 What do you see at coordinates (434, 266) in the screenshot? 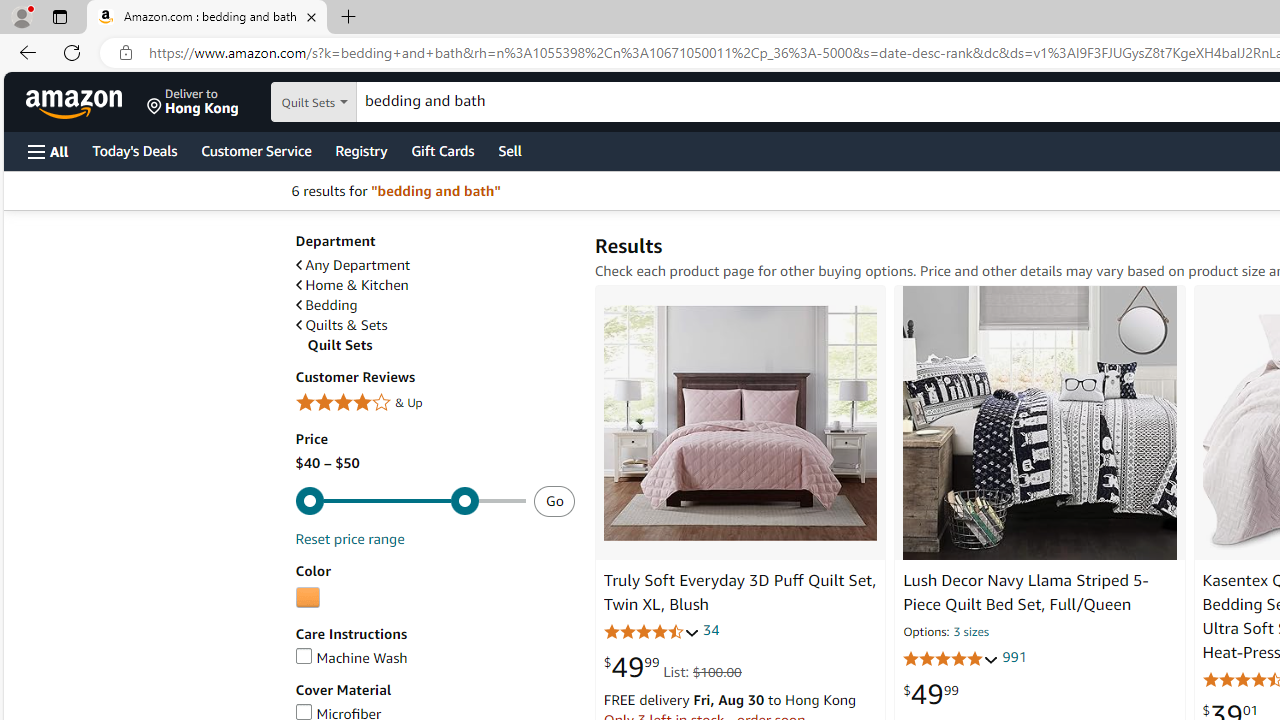
I see `Any Department` at bounding box center [434, 266].